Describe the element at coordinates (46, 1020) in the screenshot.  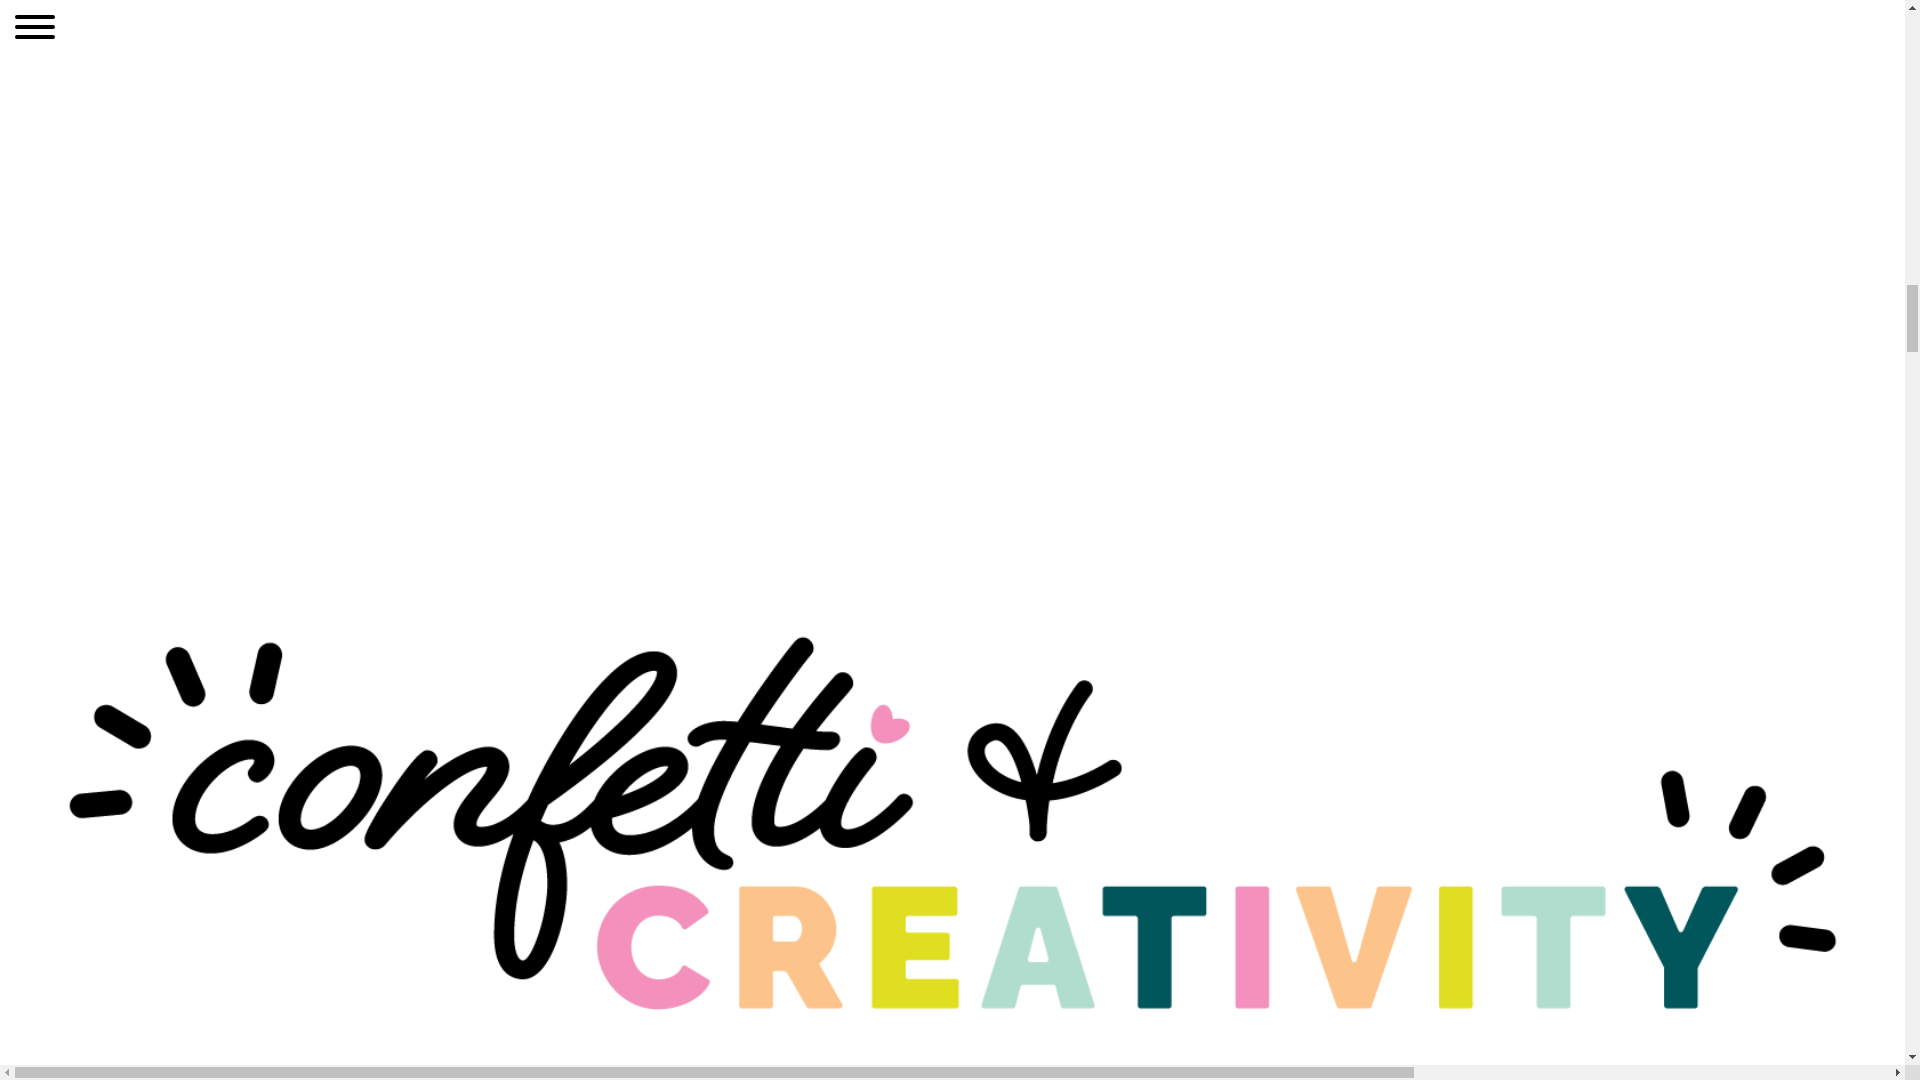
I see `Freebies` at that location.